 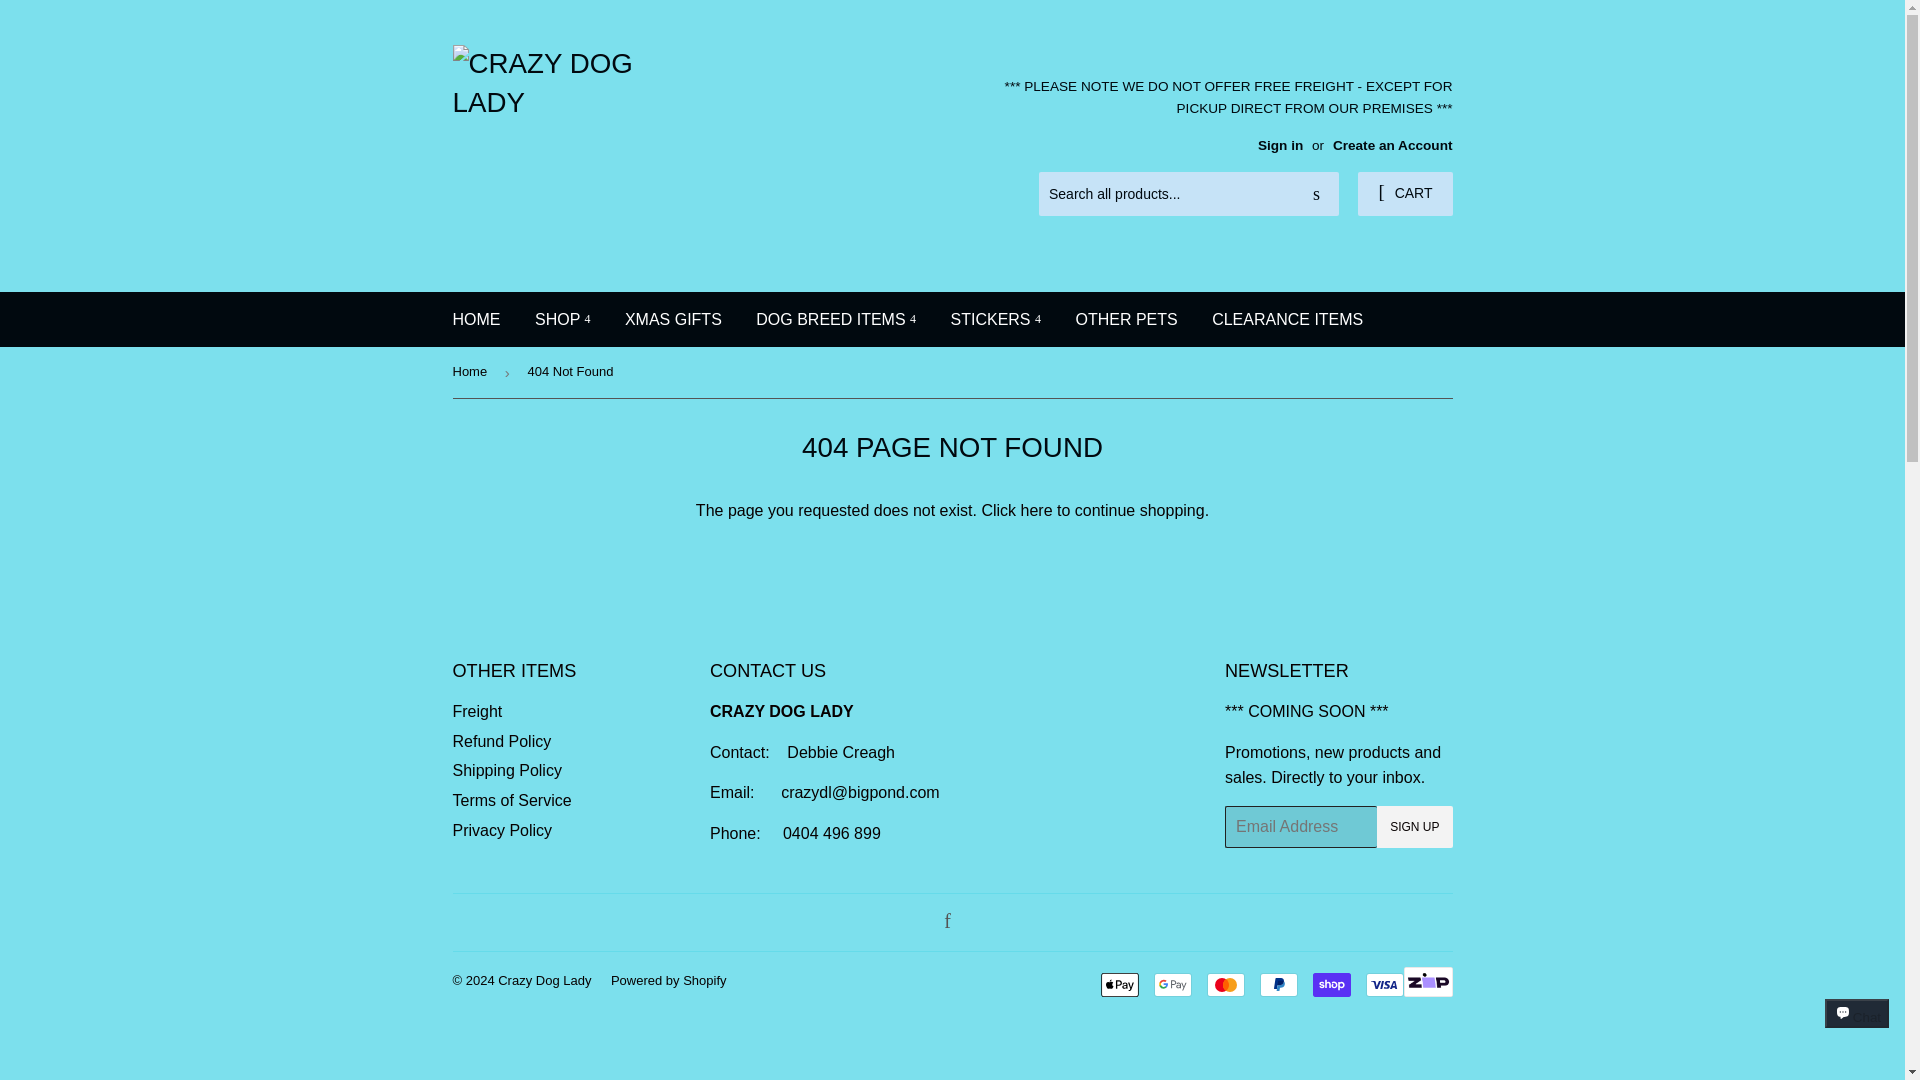 What do you see at coordinates (1280, 146) in the screenshot?
I see `Sign in` at bounding box center [1280, 146].